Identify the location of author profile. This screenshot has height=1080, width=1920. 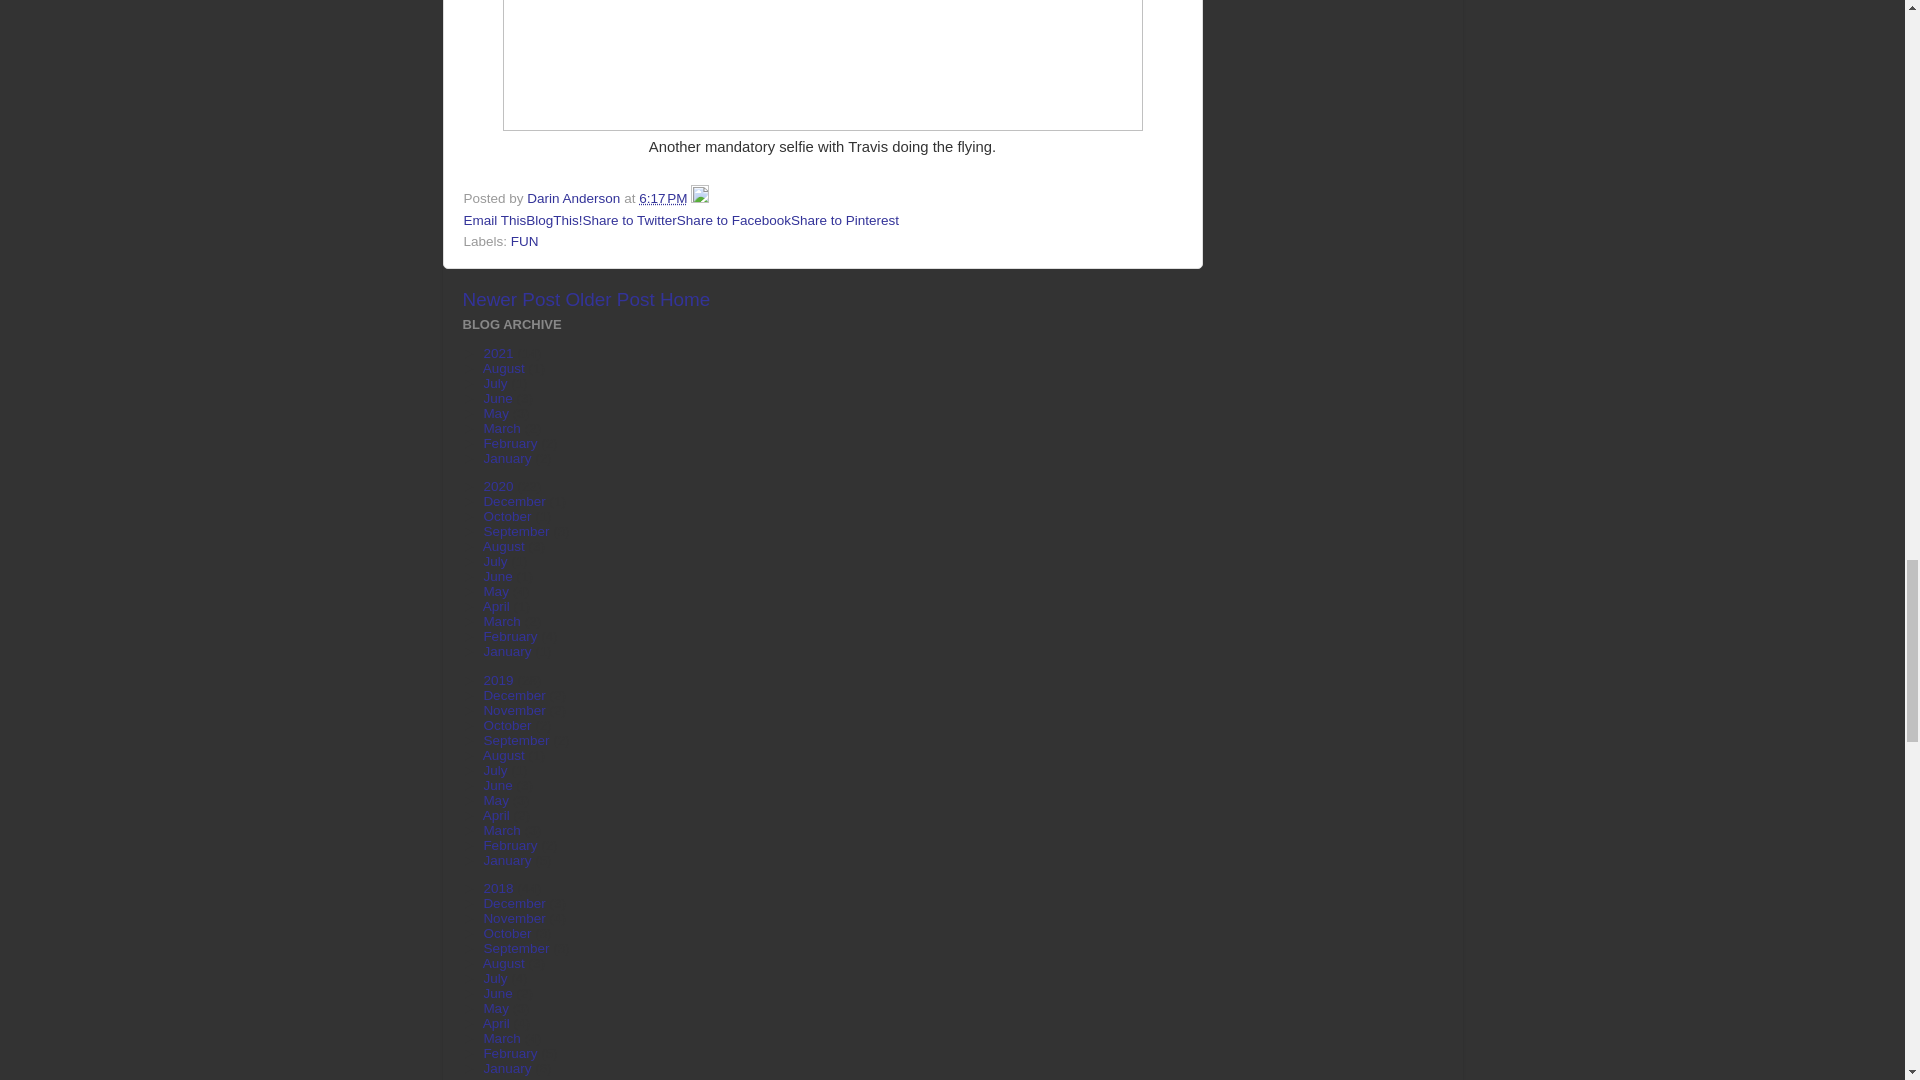
(575, 198).